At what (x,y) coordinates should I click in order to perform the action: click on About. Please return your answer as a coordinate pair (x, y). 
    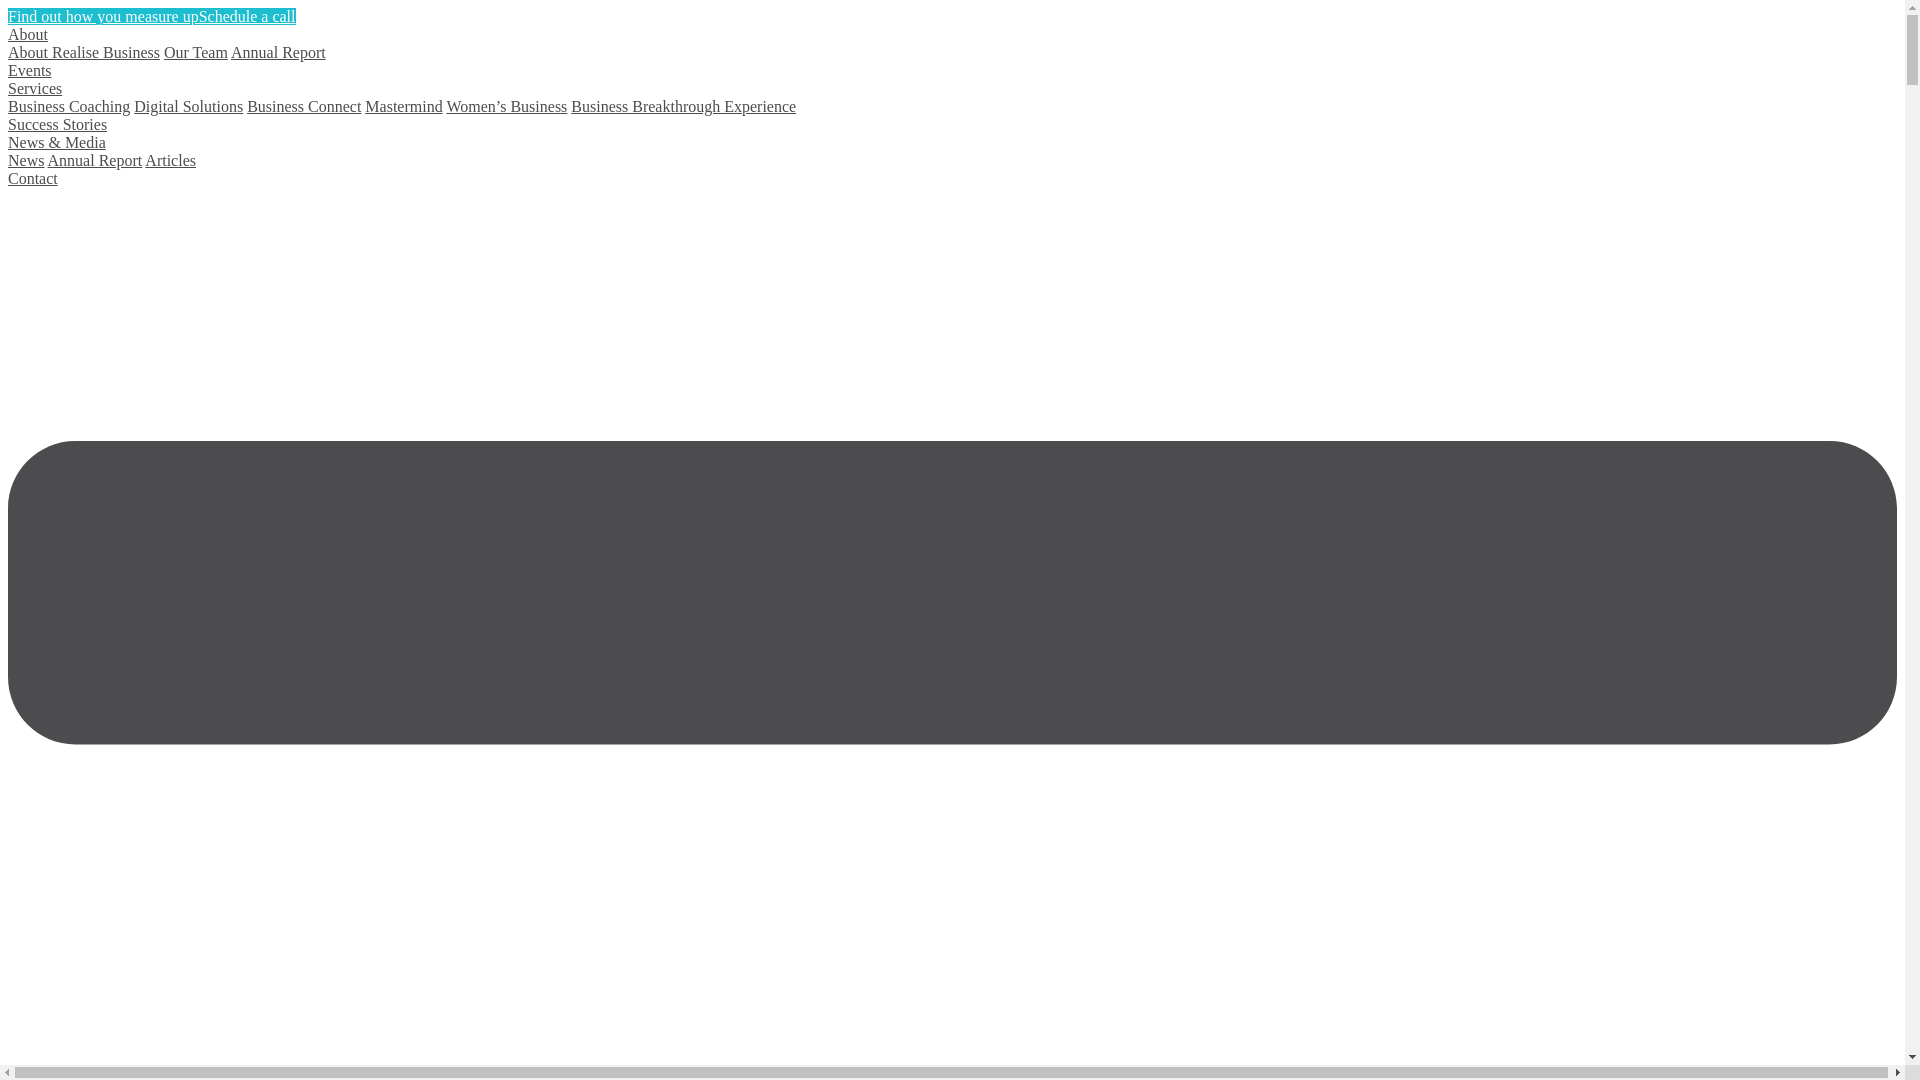
    Looking at the image, I should click on (28, 34).